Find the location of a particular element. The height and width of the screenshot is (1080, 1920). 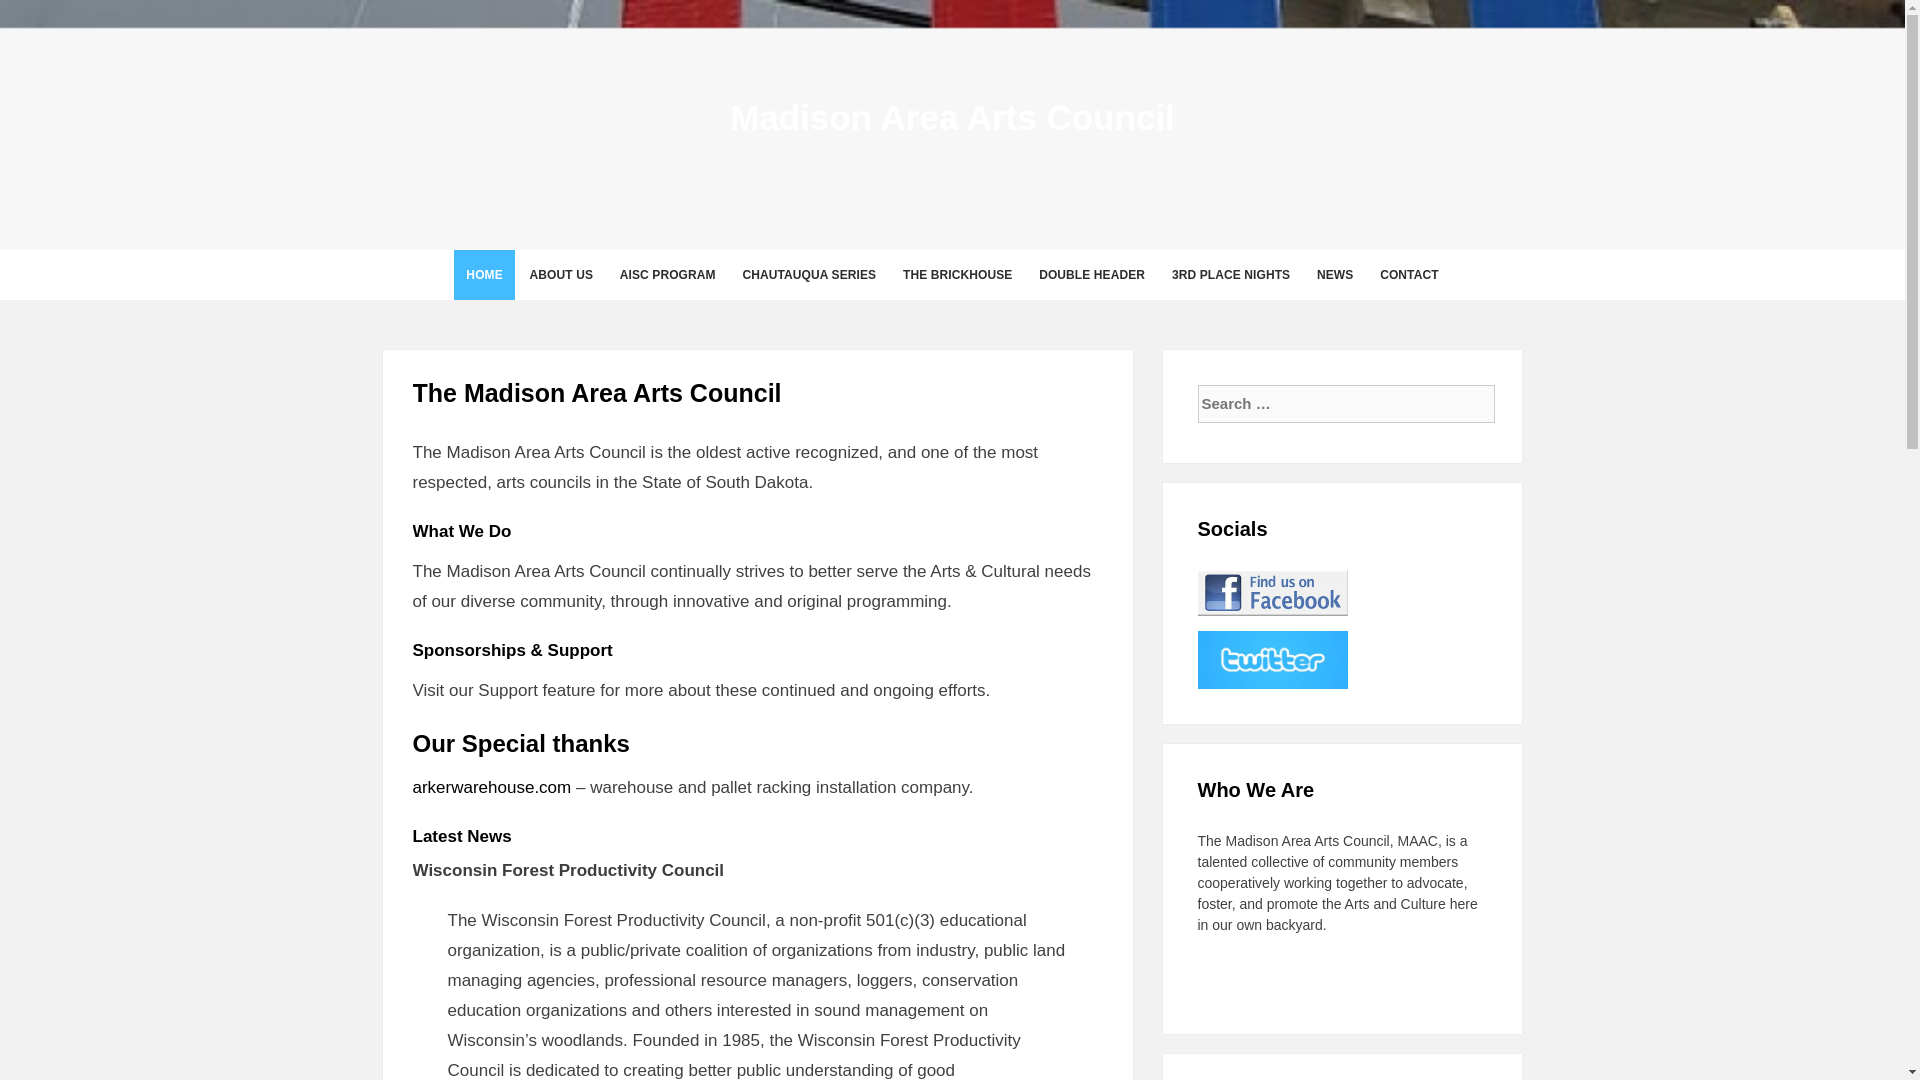

Home is located at coordinates (484, 274).